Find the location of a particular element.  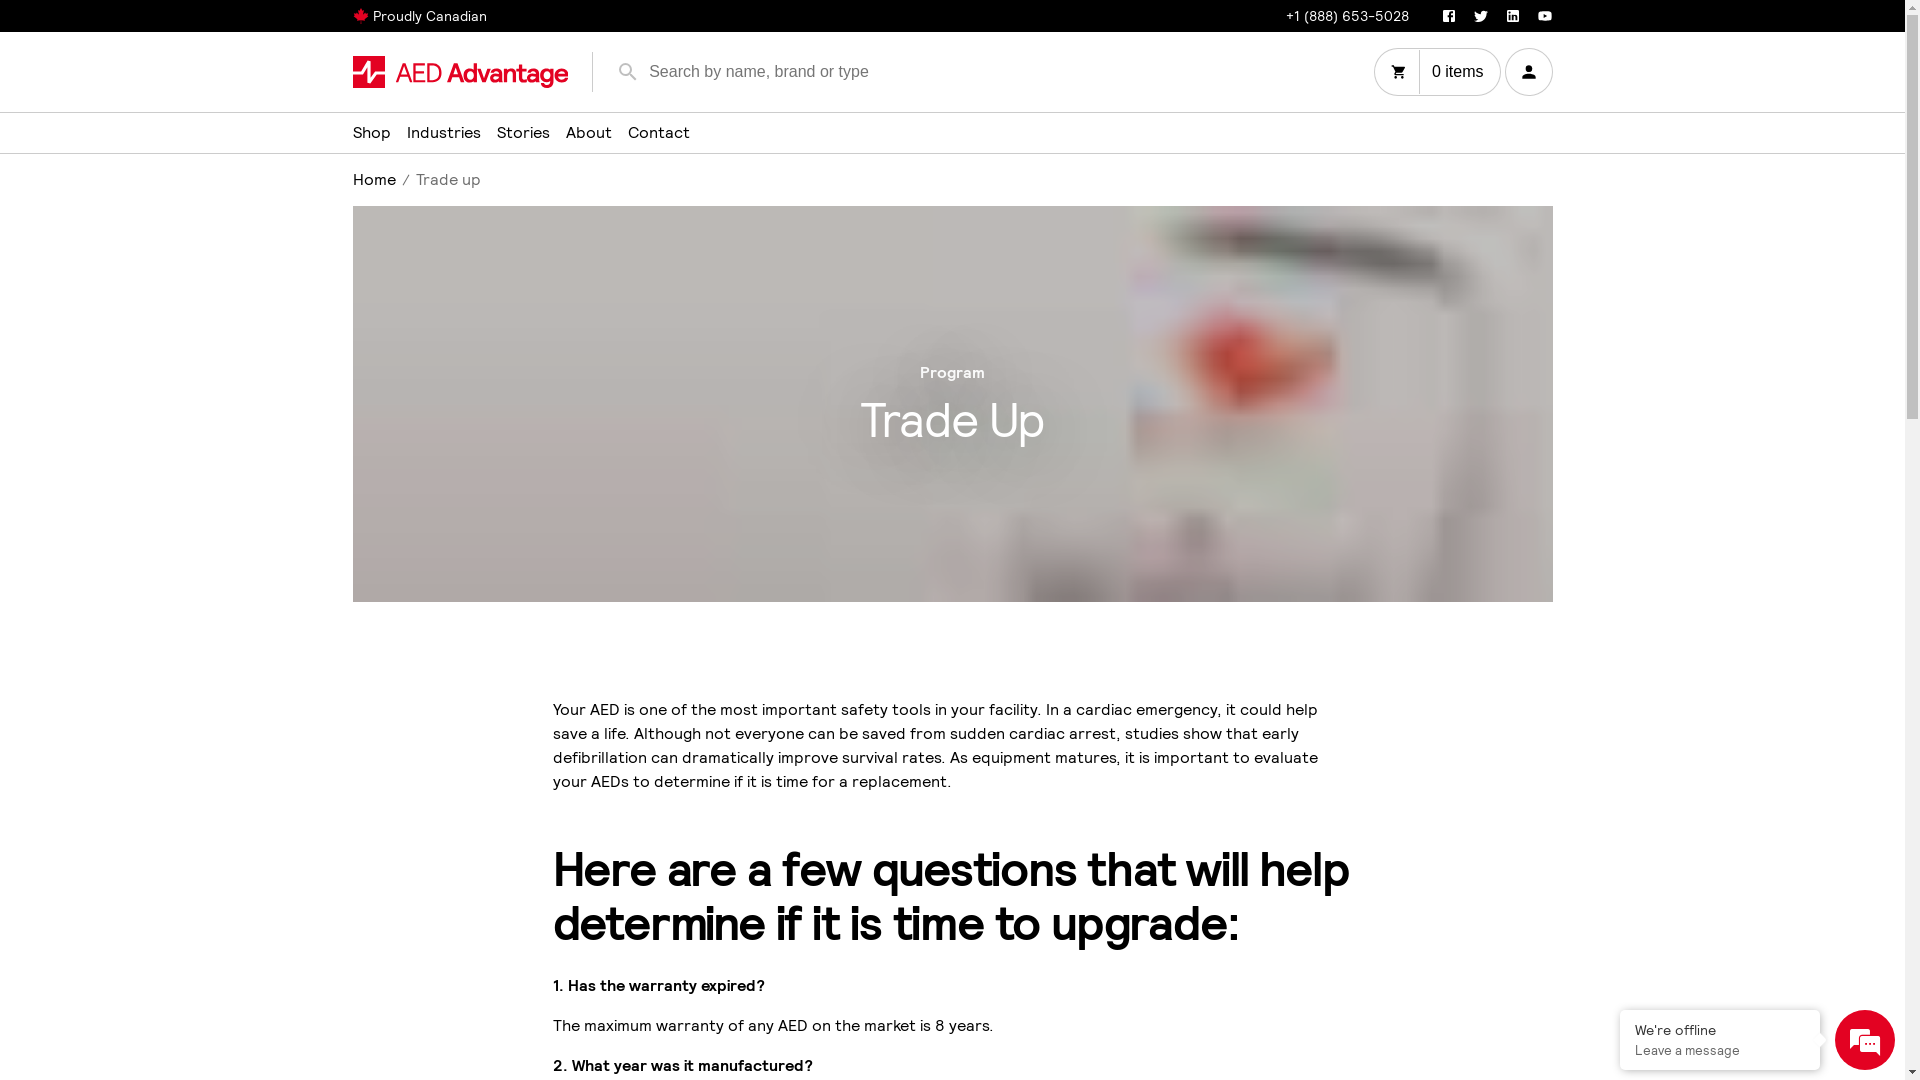

AED Advantage is located at coordinates (460, 72).